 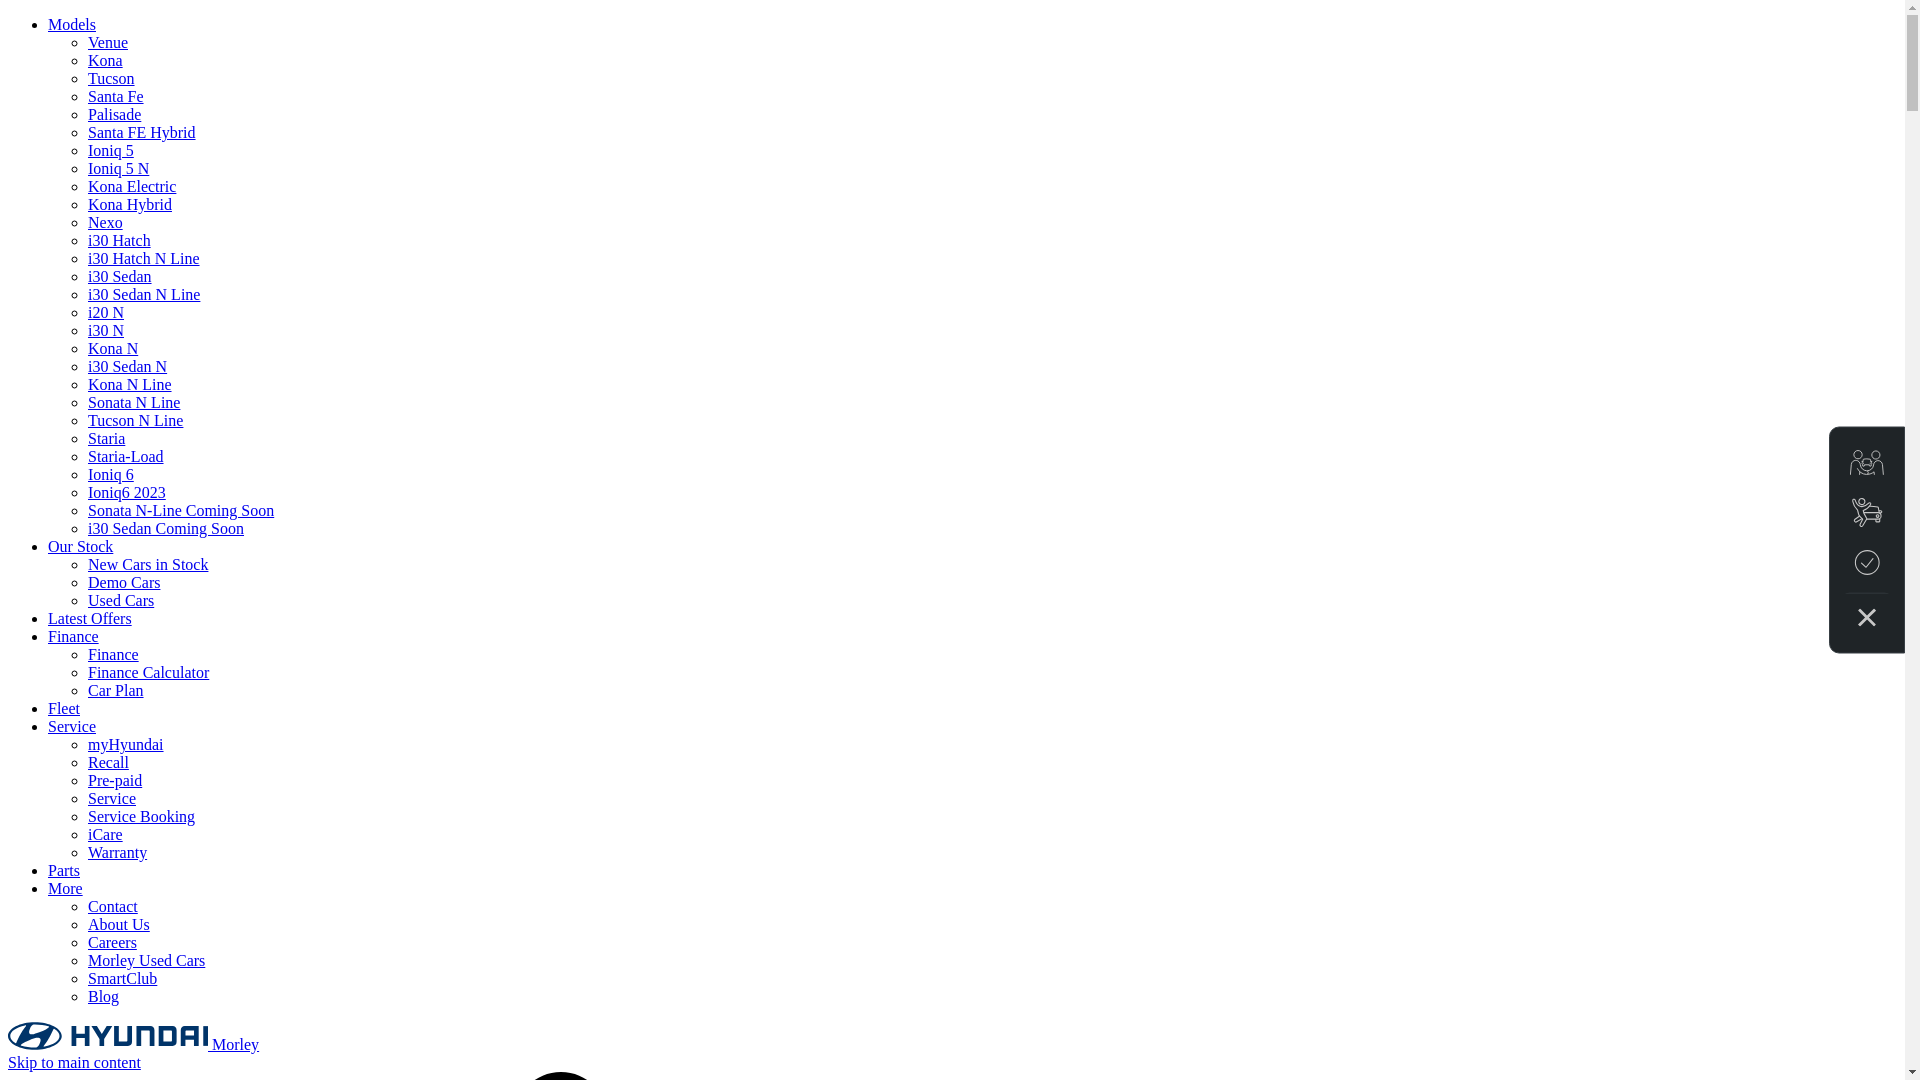 What do you see at coordinates (124, 582) in the screenshot?
I see `Demo Cars` at bounding box center [124, 582].